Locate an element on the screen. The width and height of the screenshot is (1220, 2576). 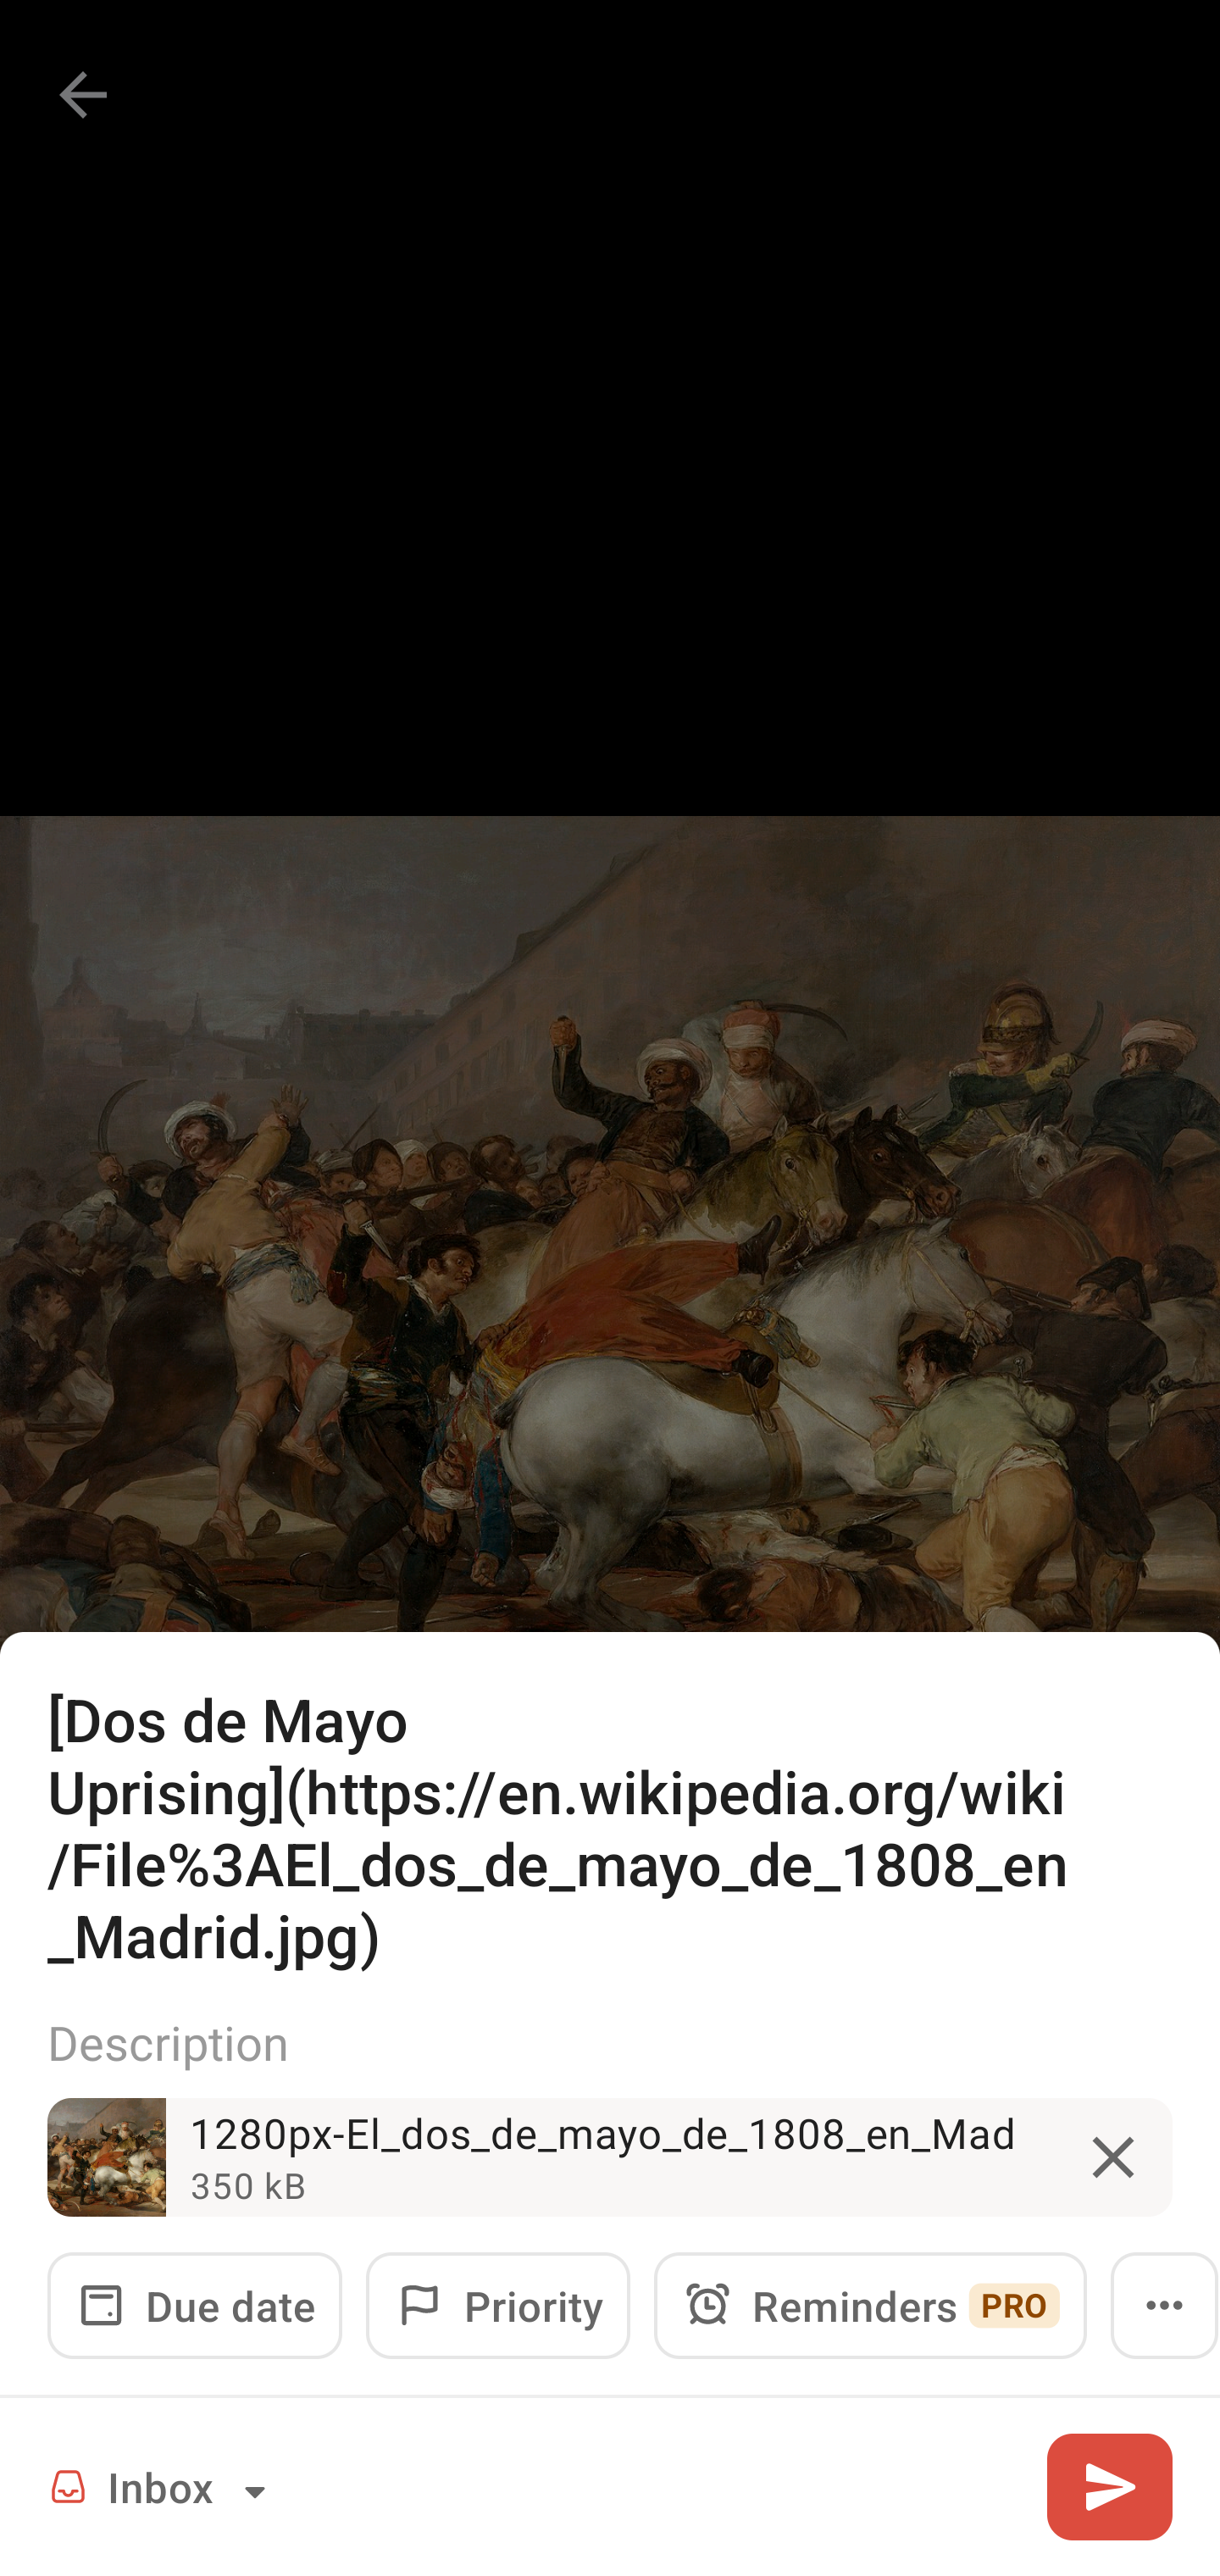
Open menu is located at coordinates (1164, 2305).